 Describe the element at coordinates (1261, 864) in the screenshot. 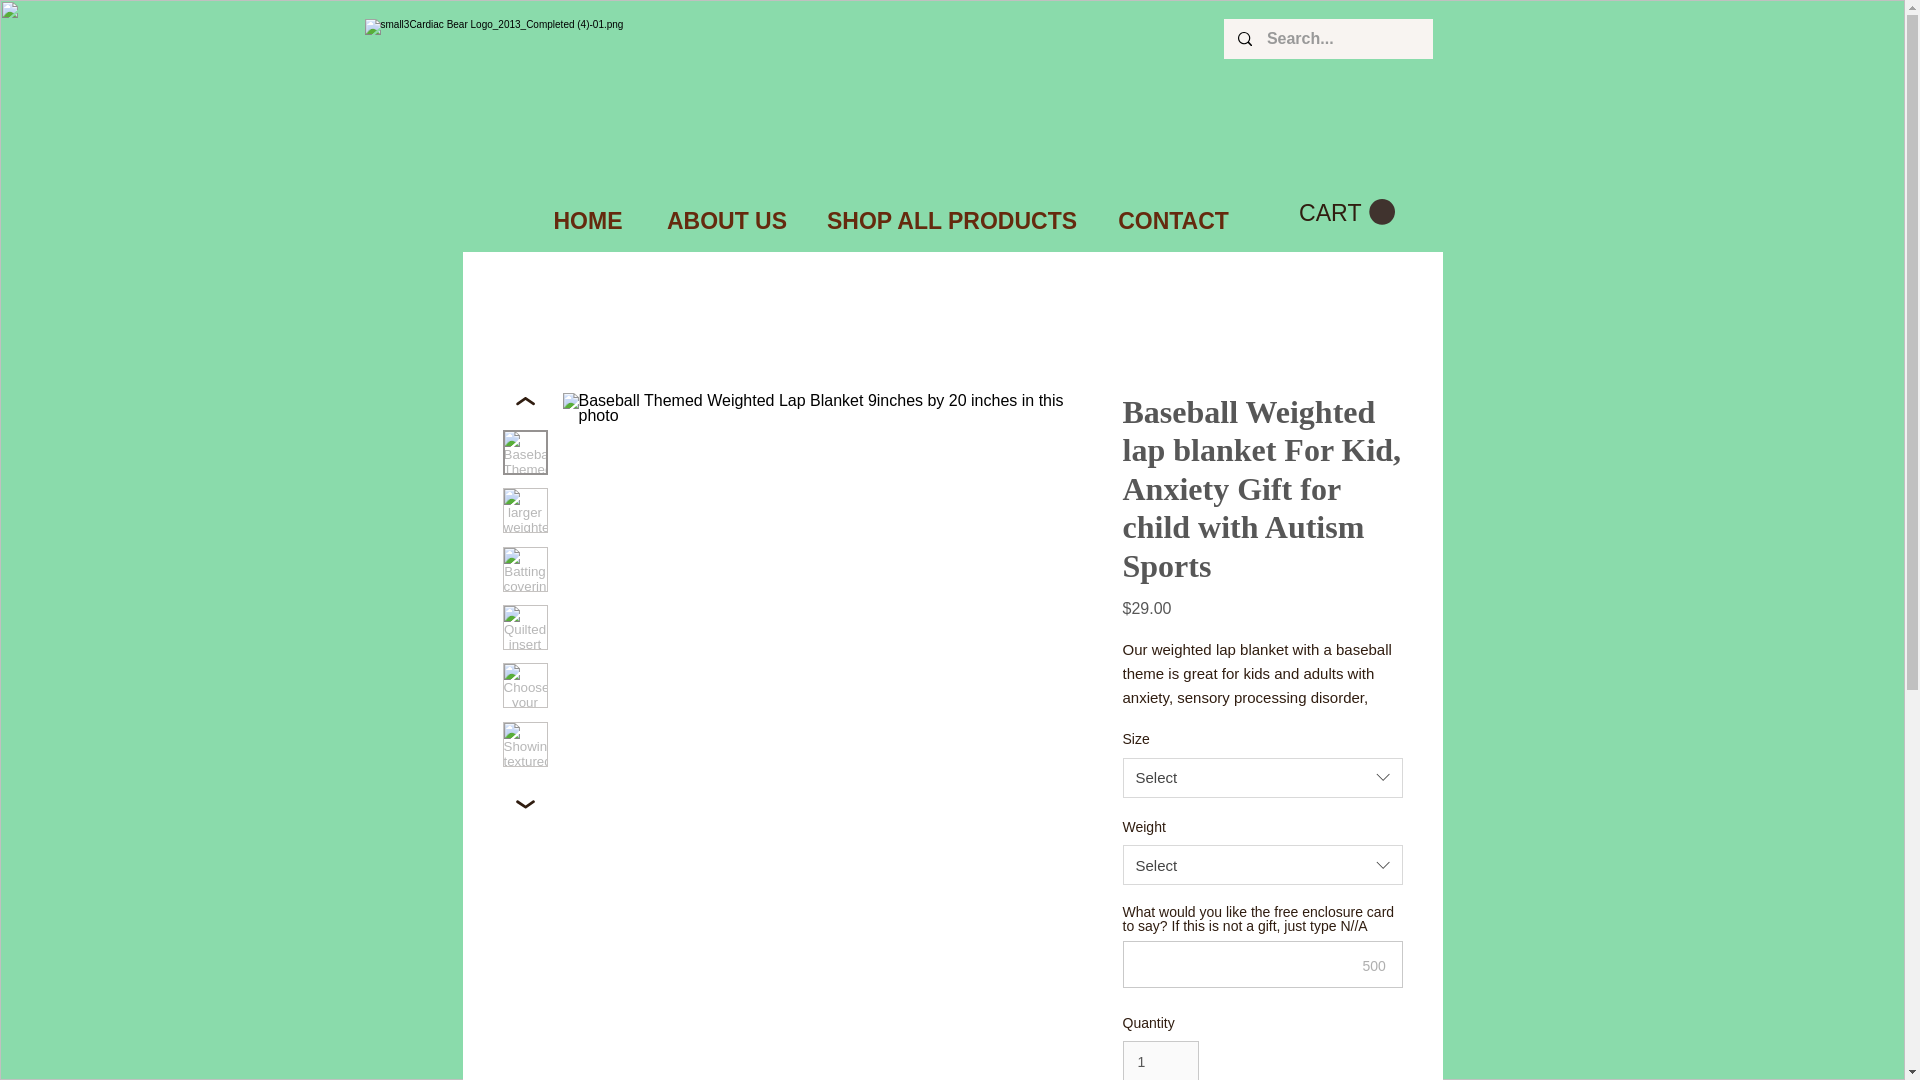

I see `Select` at that location.